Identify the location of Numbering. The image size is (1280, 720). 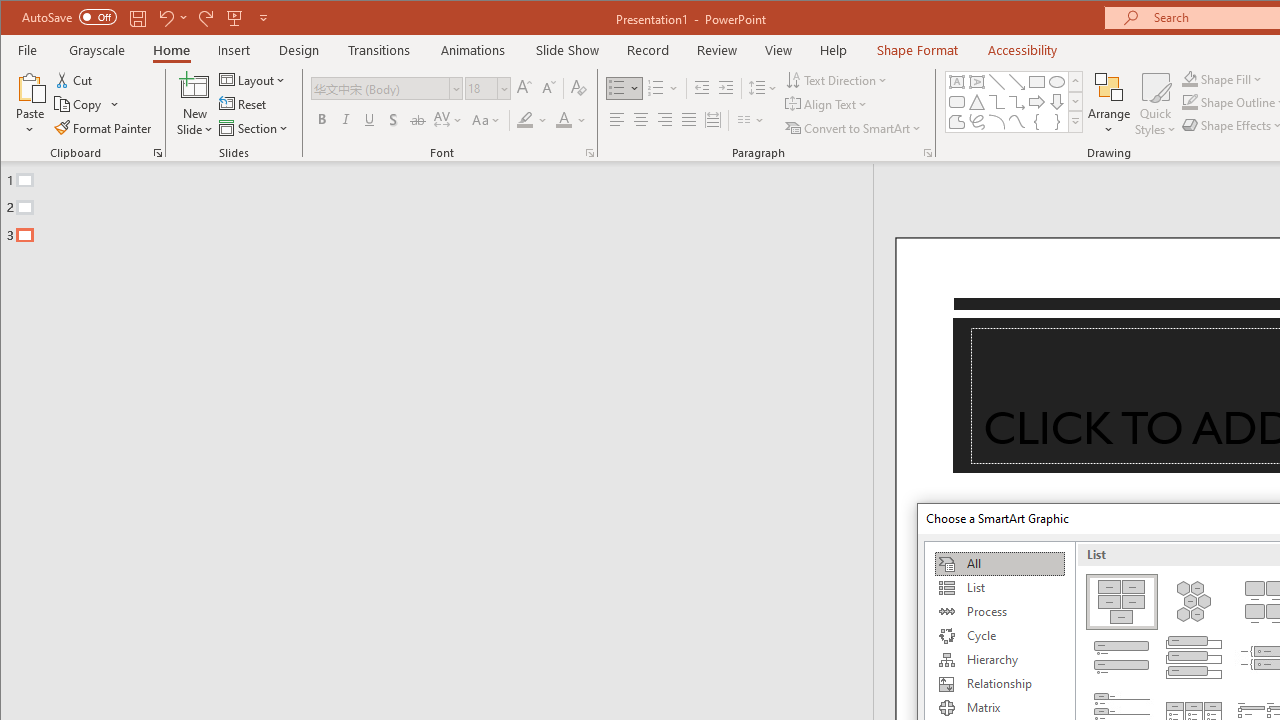
(664, 88).